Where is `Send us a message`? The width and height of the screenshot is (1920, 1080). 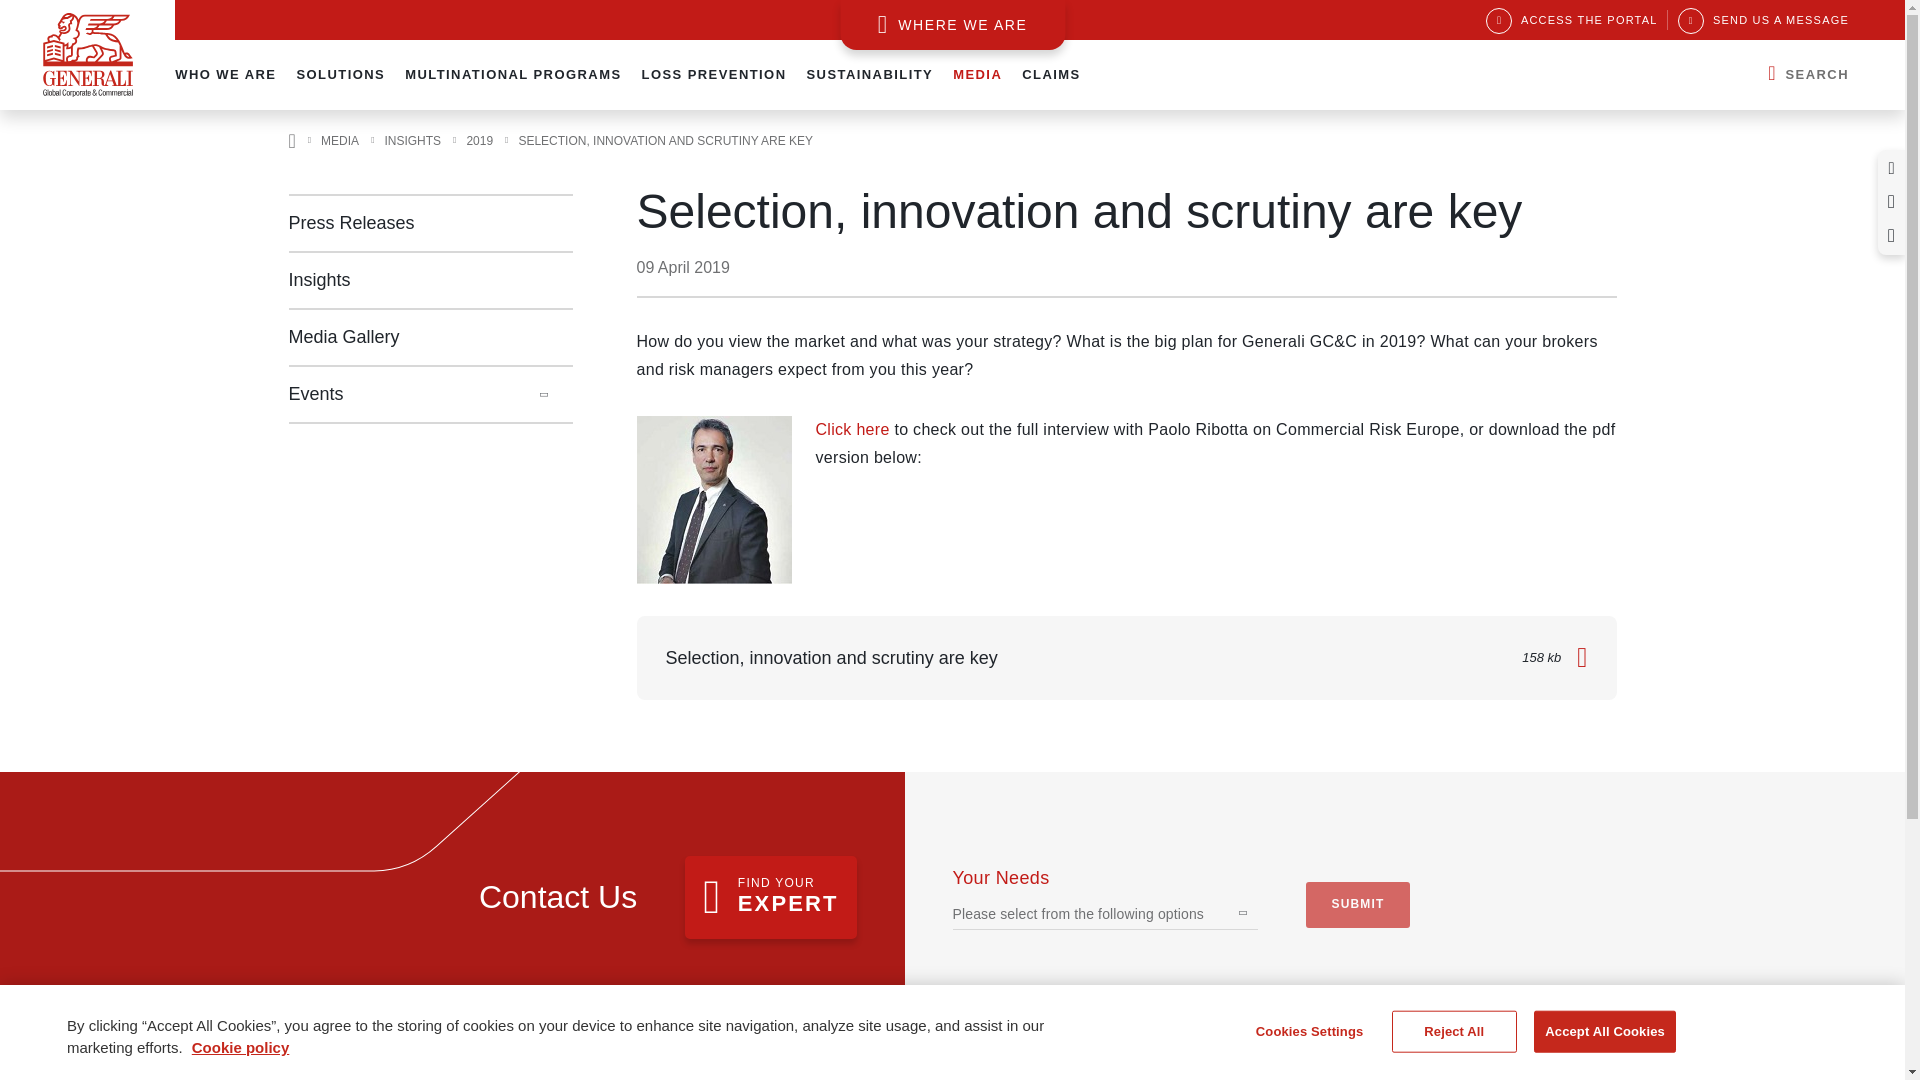 Send us a message is located at coordinates (1763, 20).